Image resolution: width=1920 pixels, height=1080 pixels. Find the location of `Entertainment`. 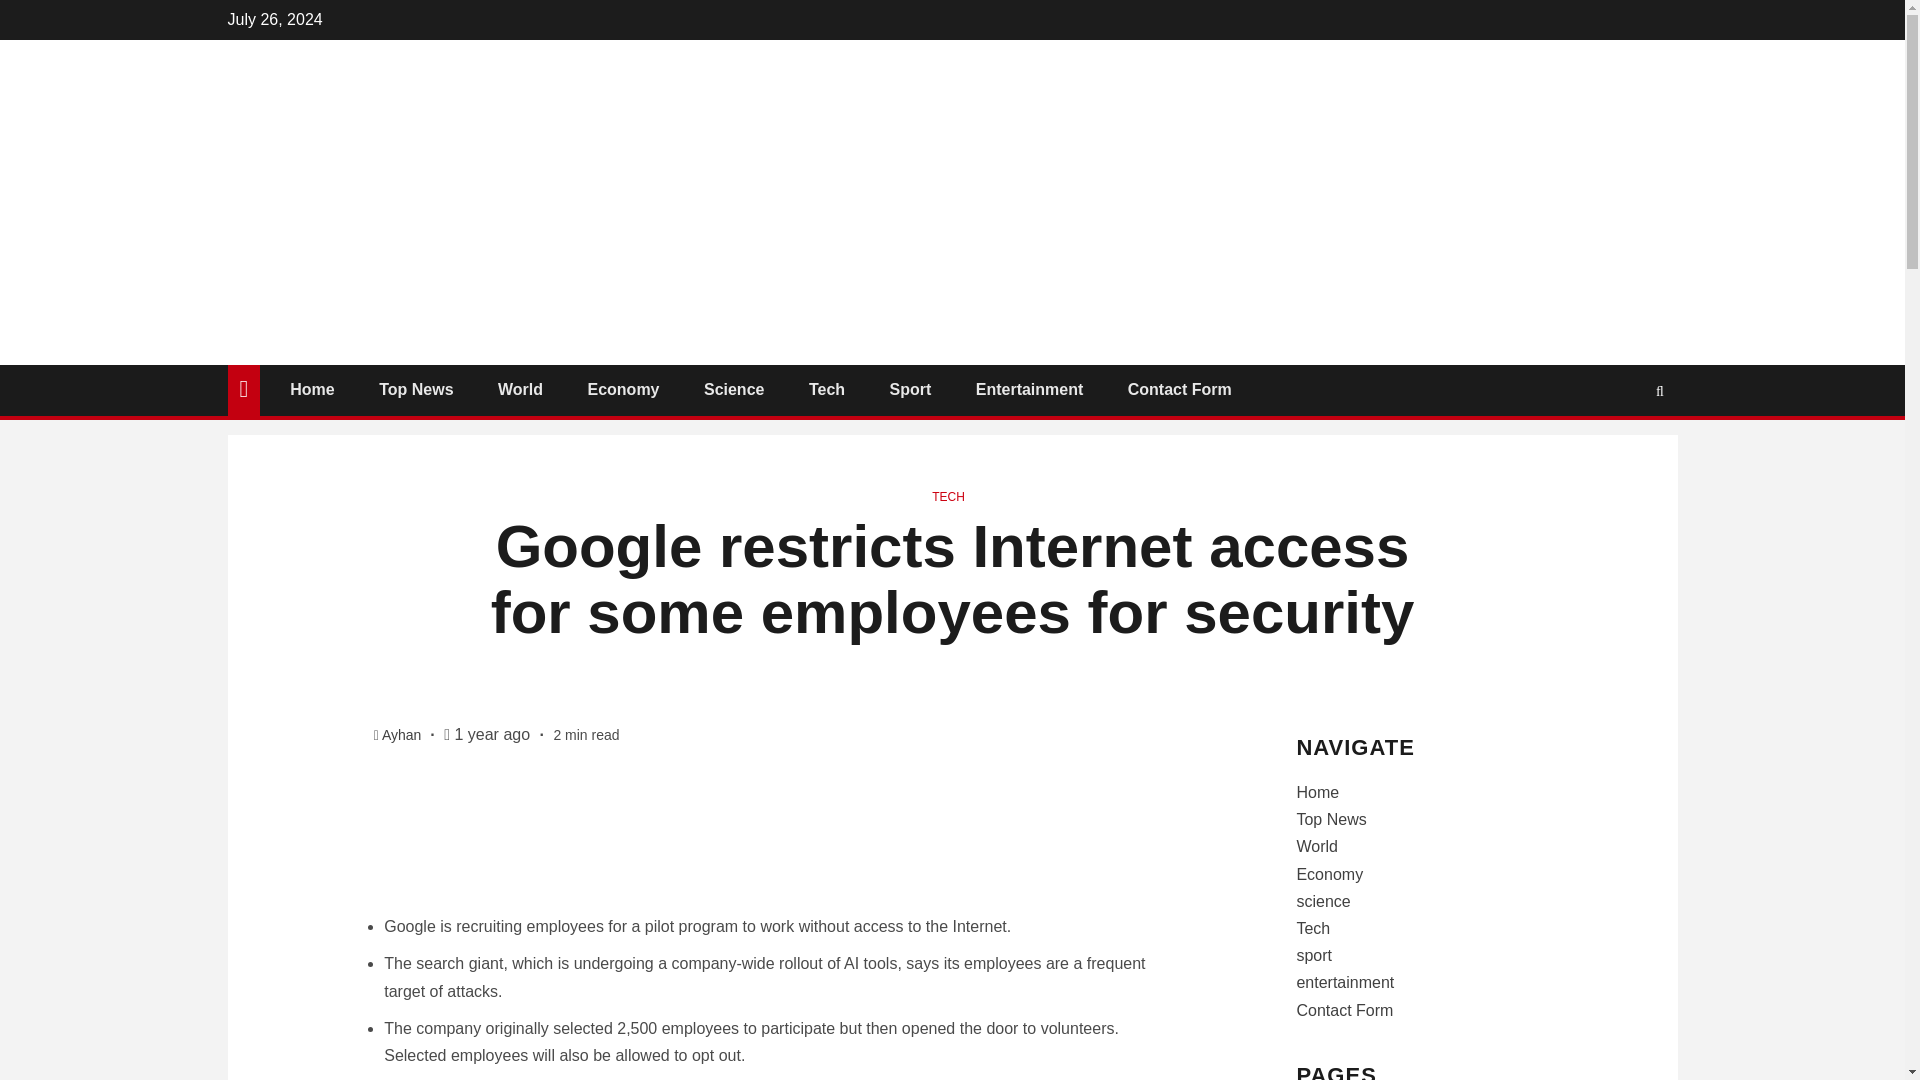

Entertainment is located at coordinates (1030, 390).